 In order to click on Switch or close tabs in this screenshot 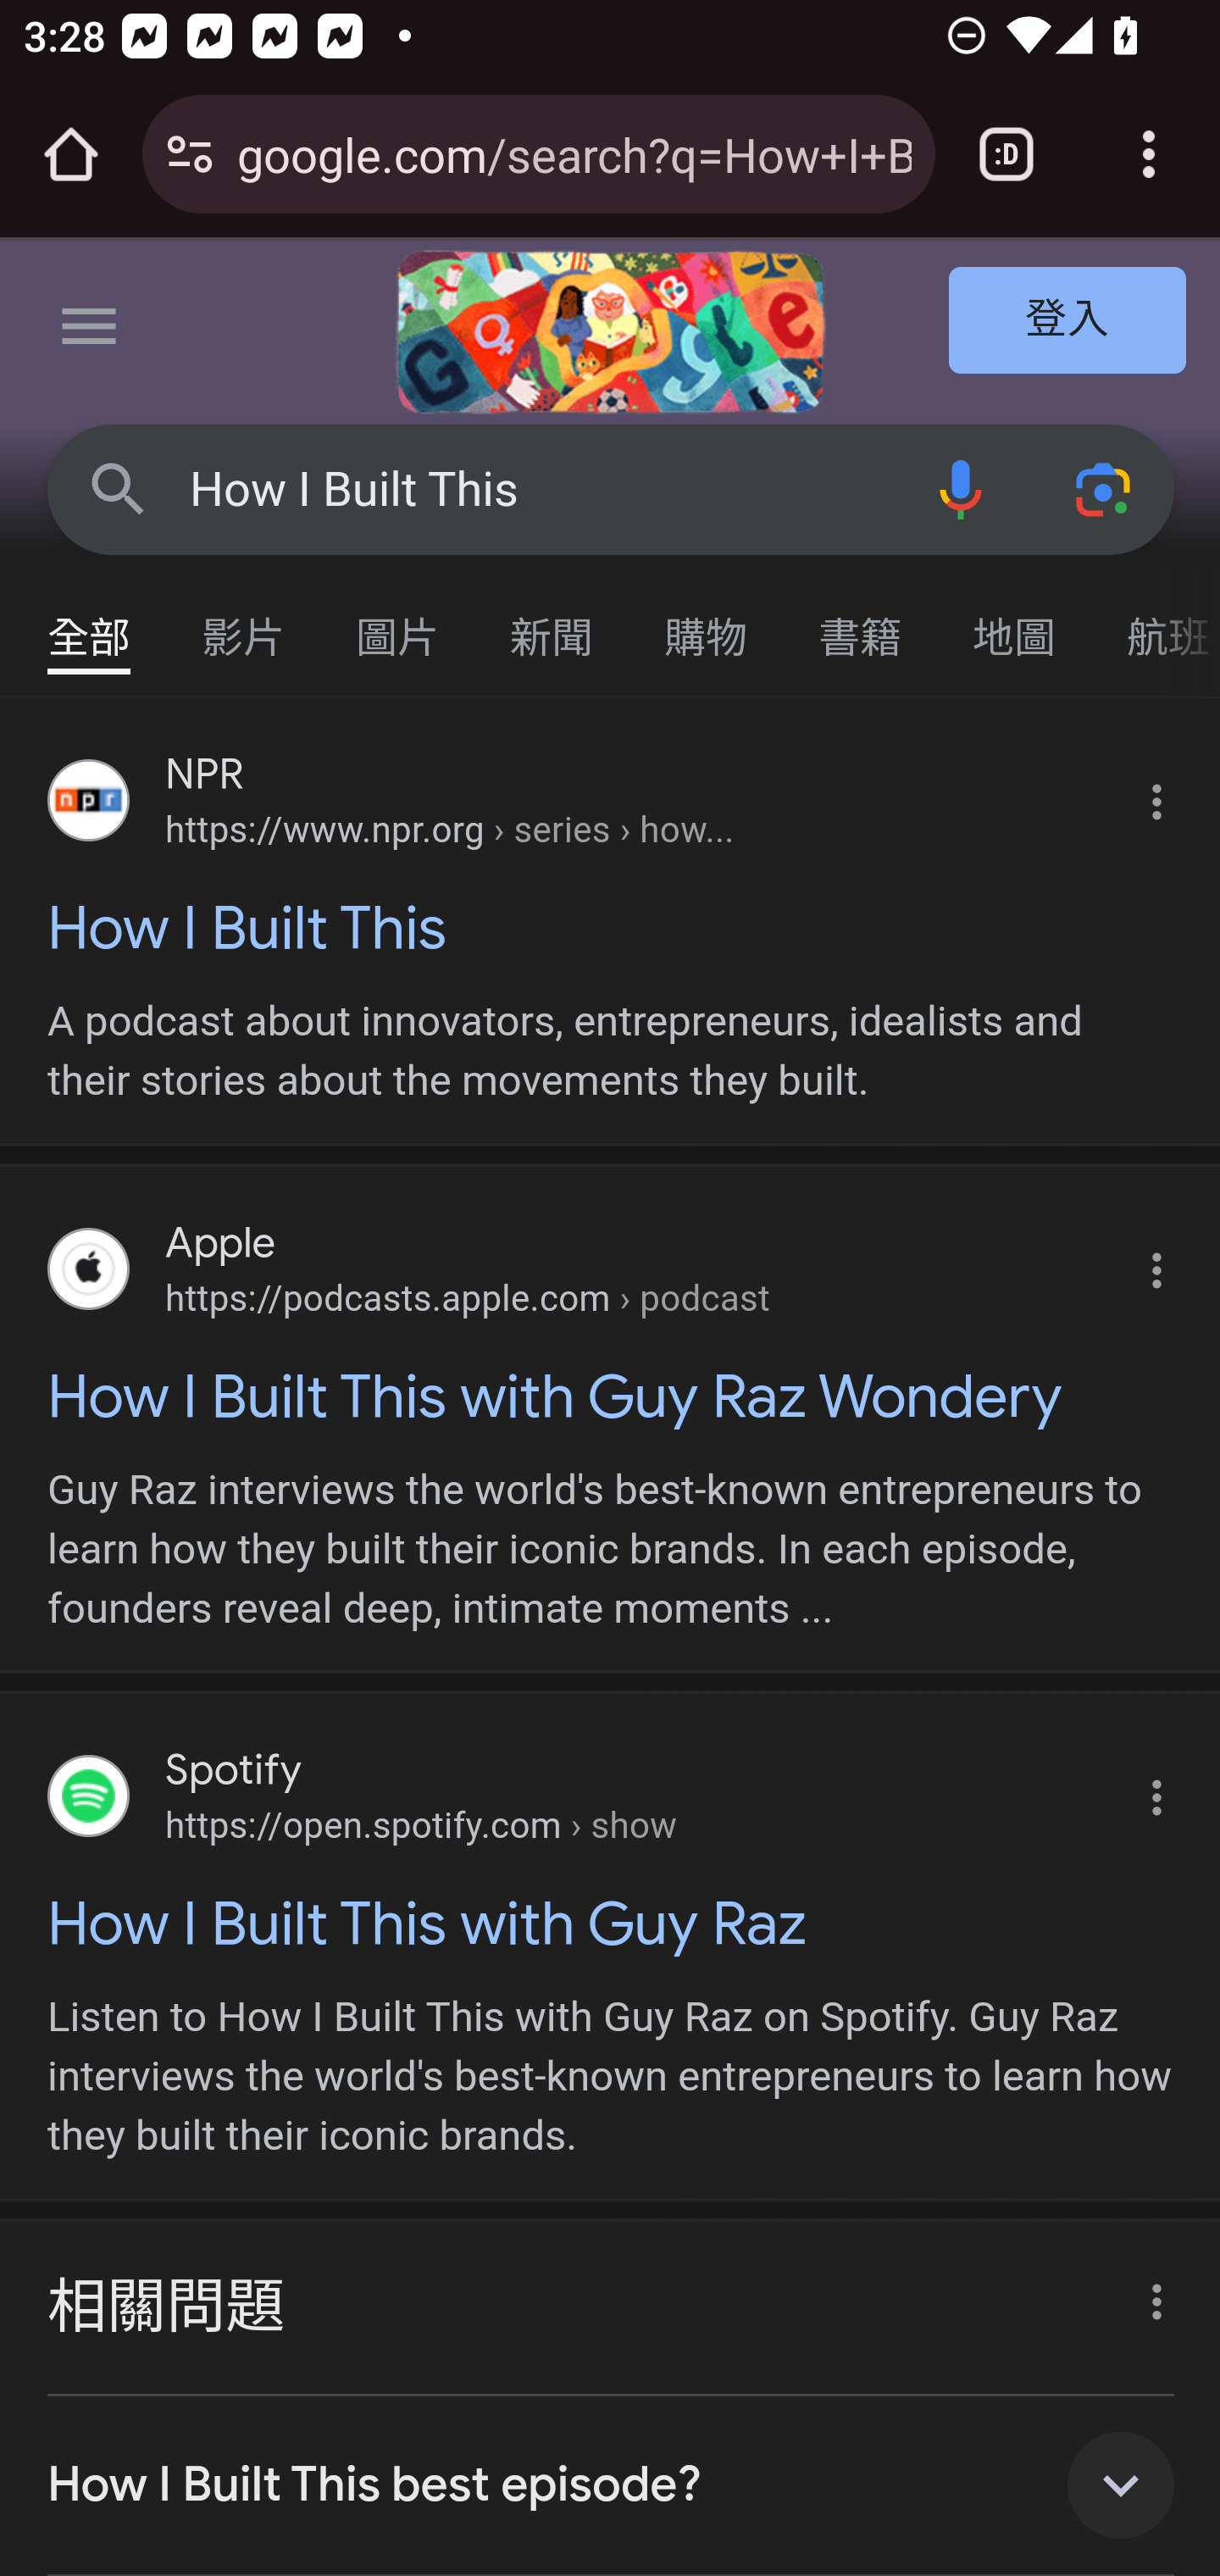, I will do `click(1006, 154)`.